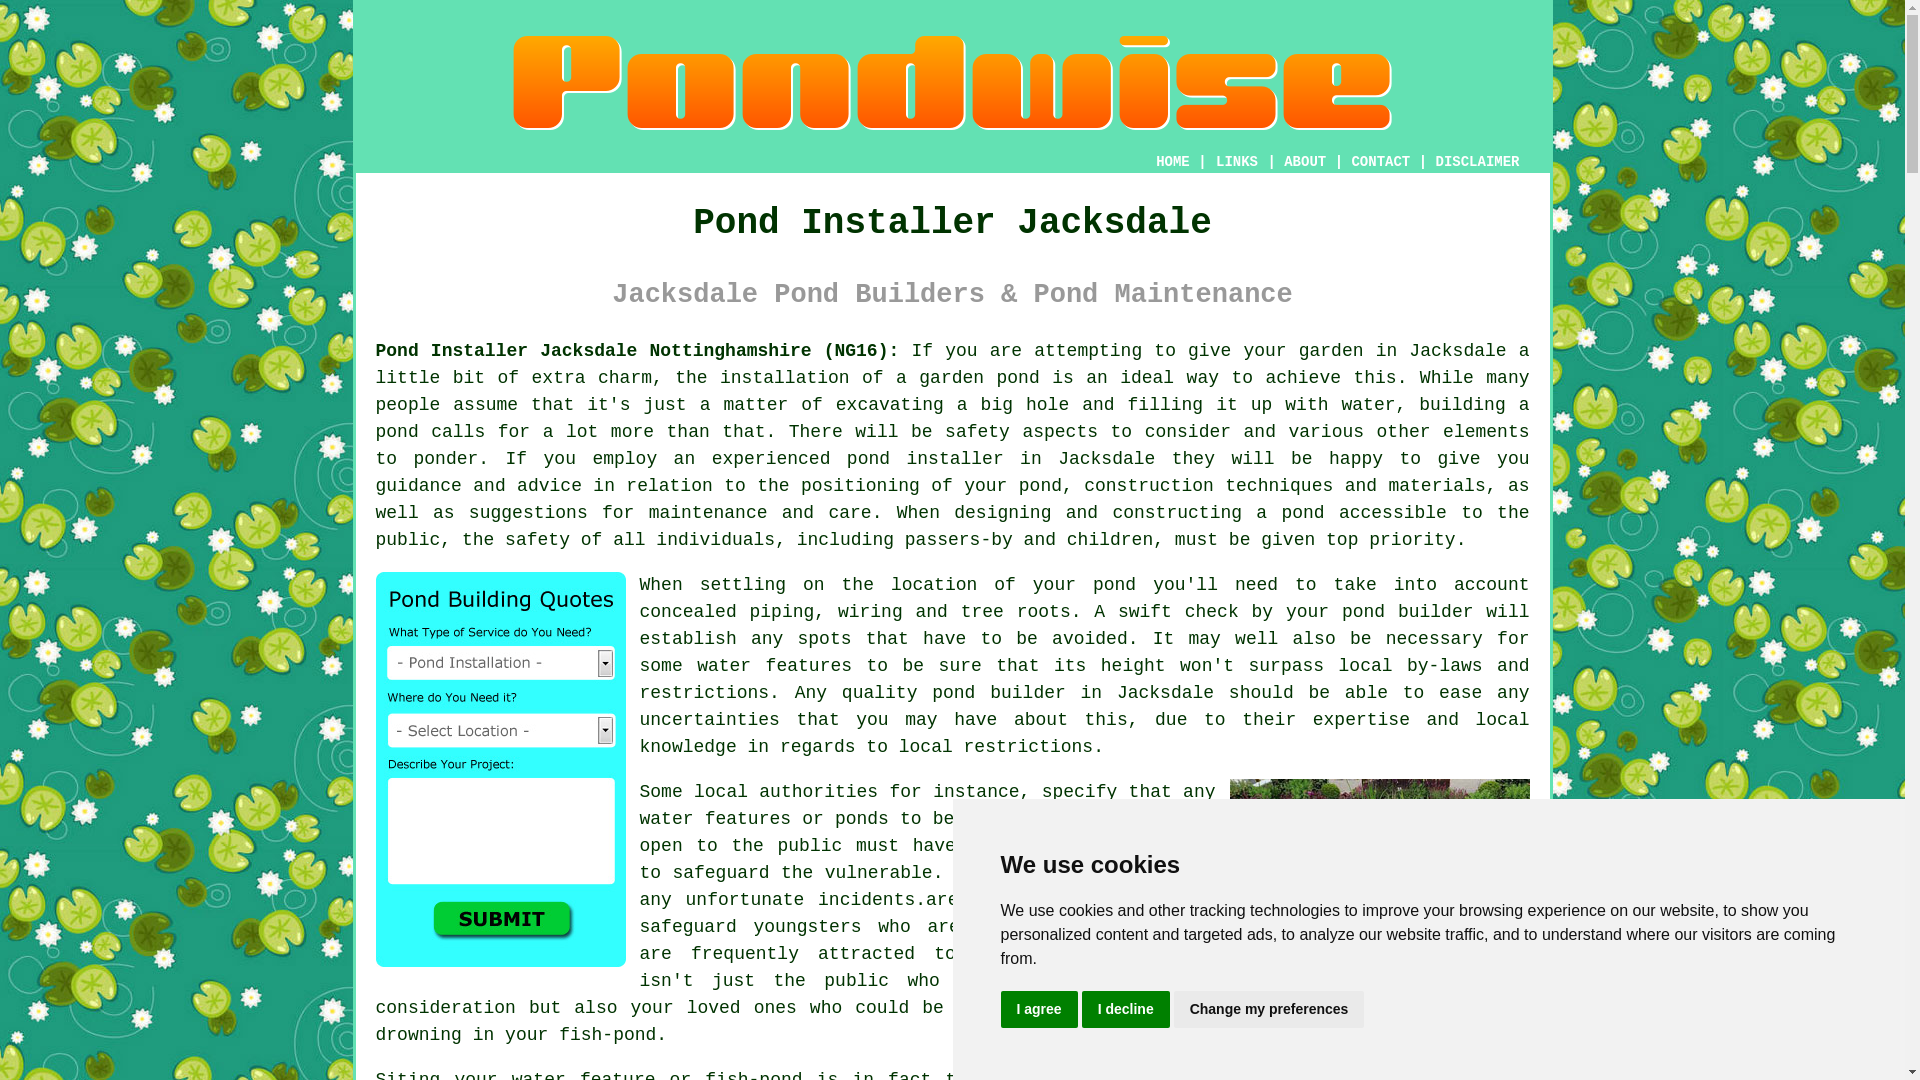 The width and height of the screenshot is (1920, 1080). I want to click on Change my preferences, so click(1269, 1010).